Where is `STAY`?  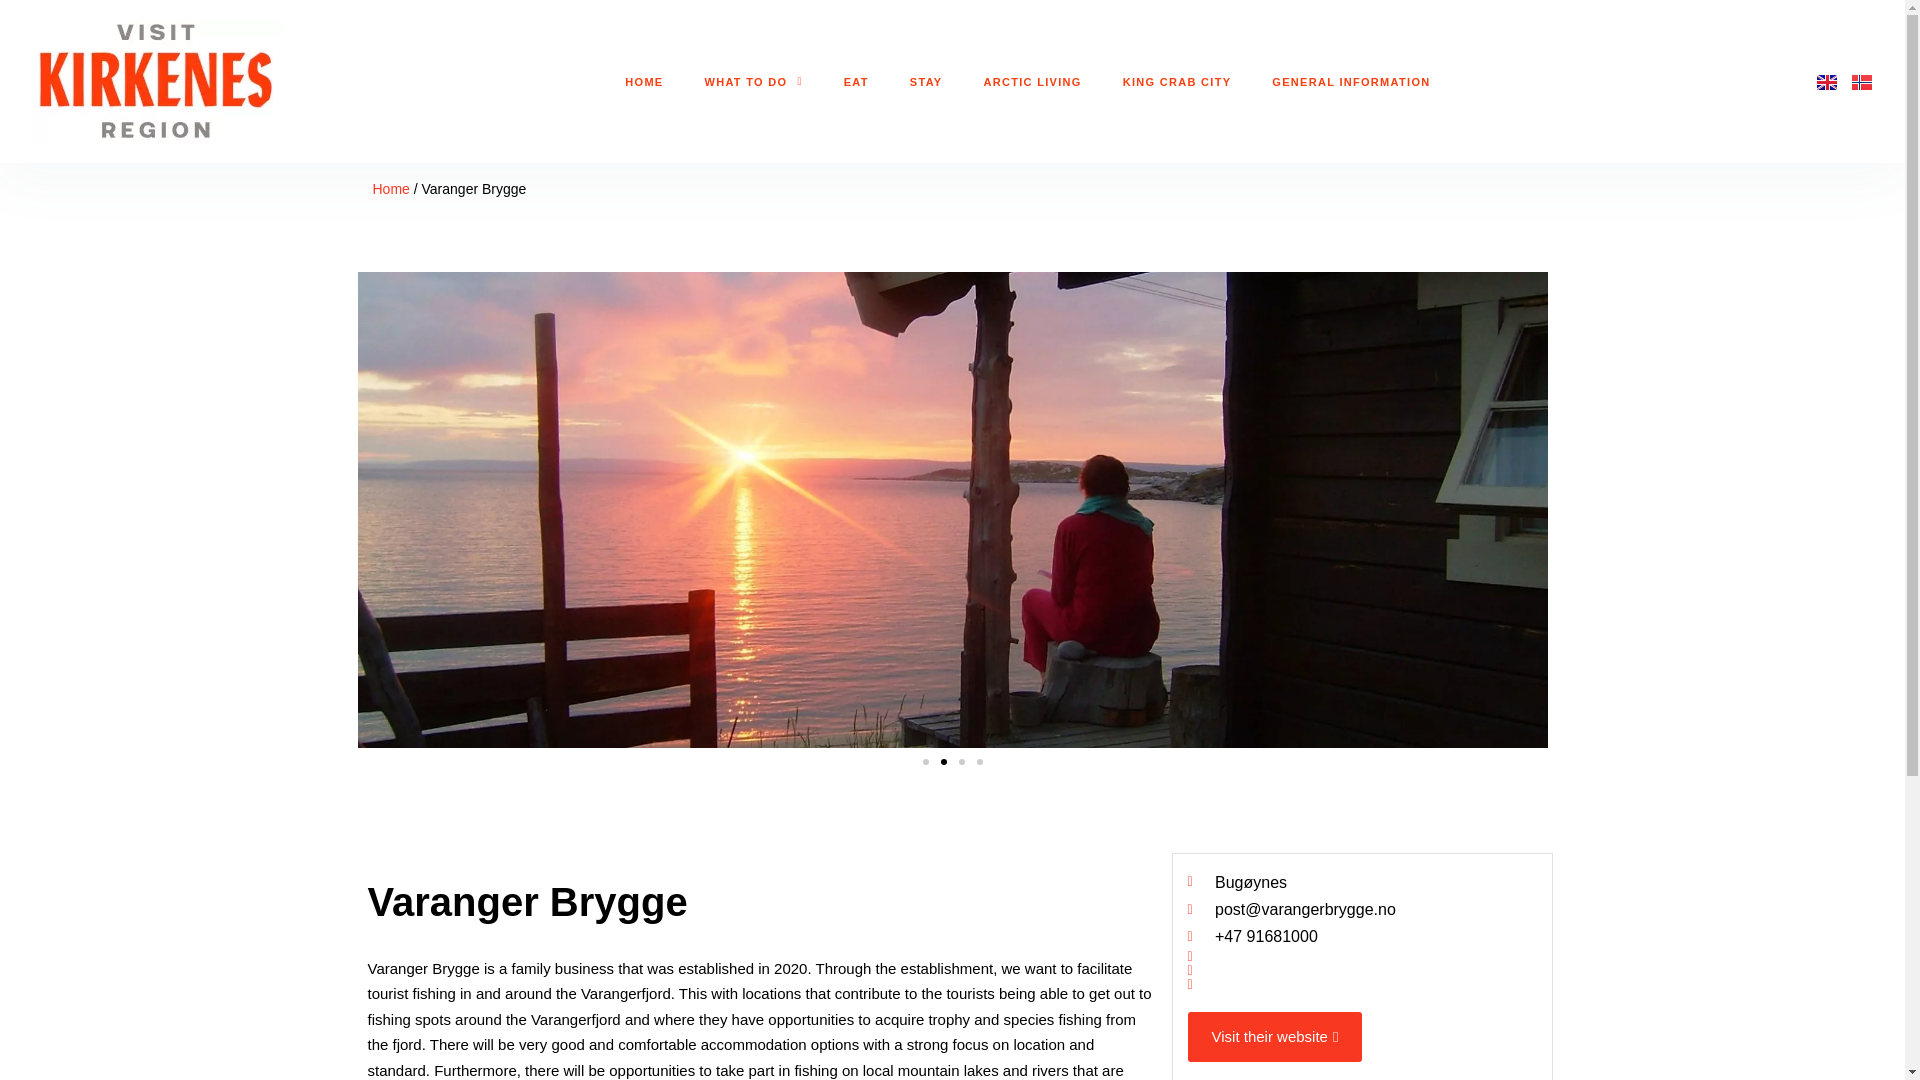 STAY is located at coordinates (926, 80).